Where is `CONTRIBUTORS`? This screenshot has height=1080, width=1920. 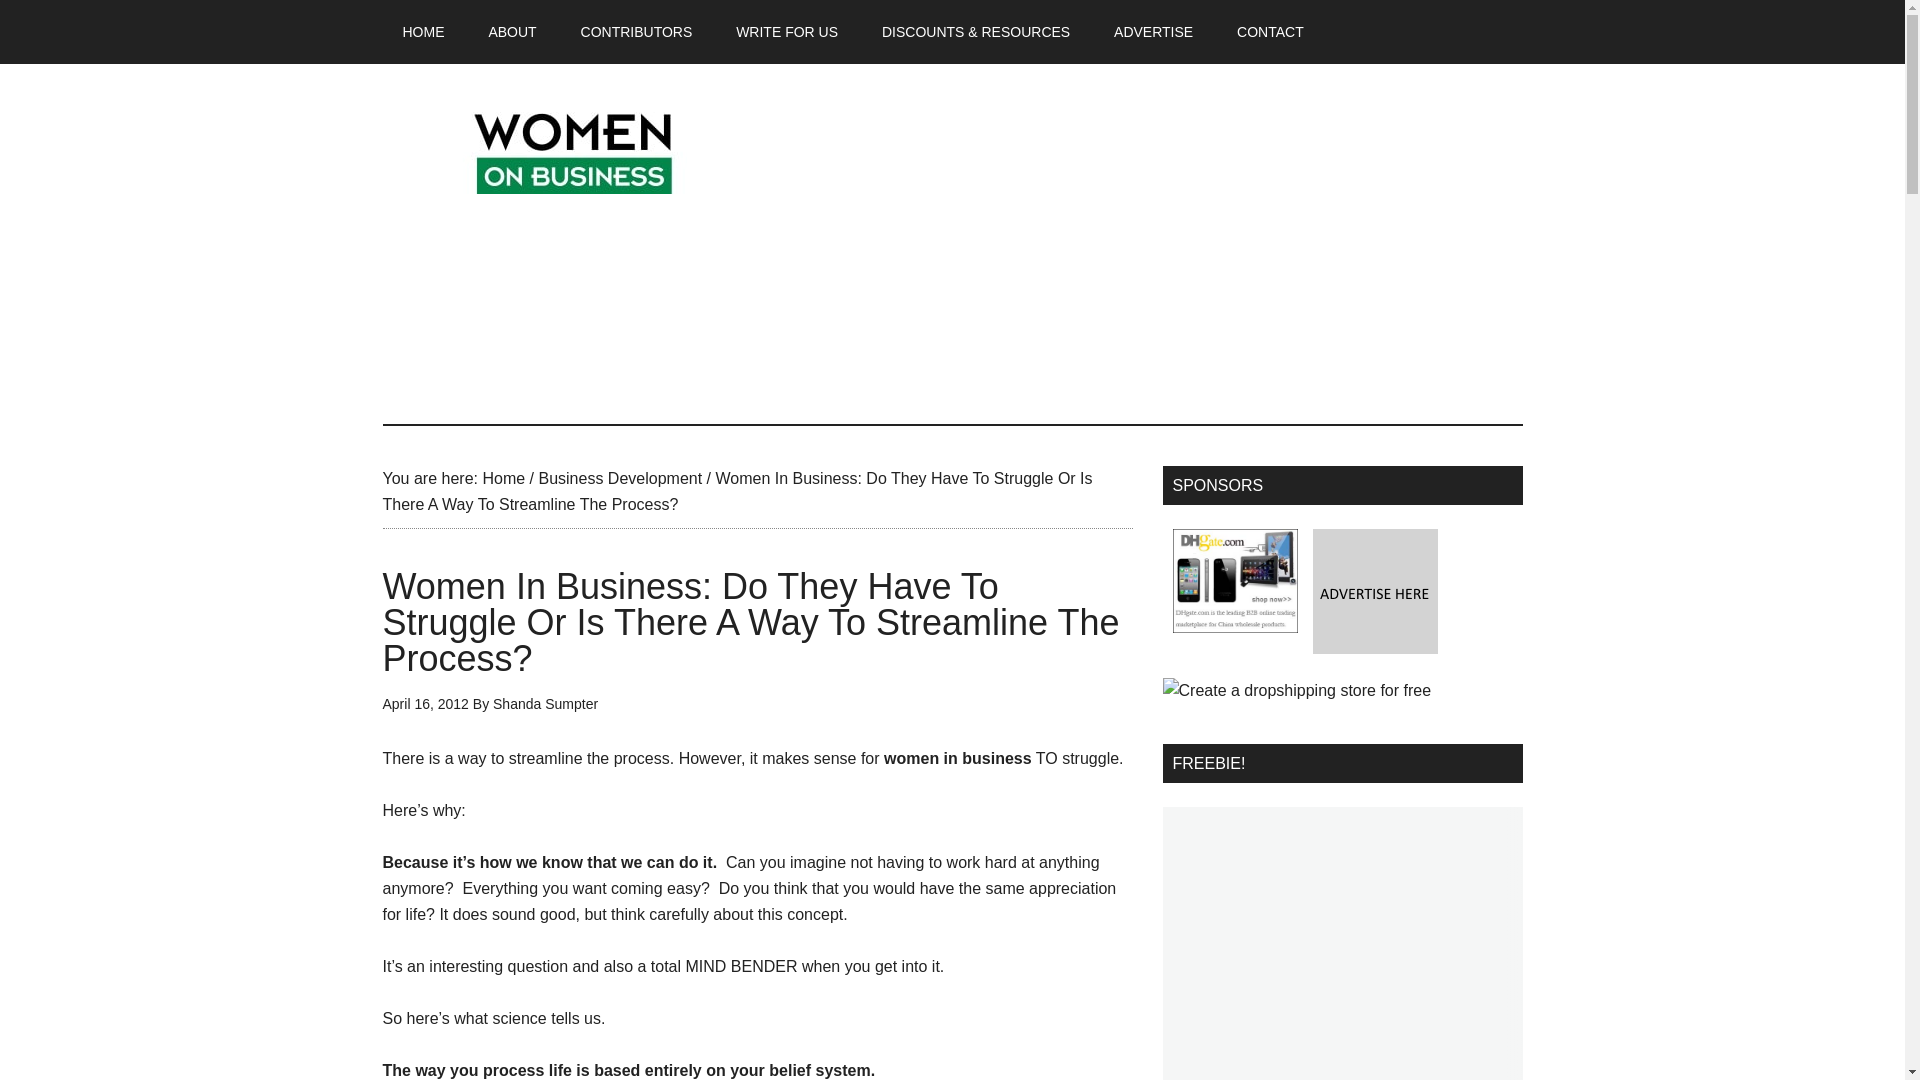
CONTRIBUTORS is located at coordinates (636, 32).